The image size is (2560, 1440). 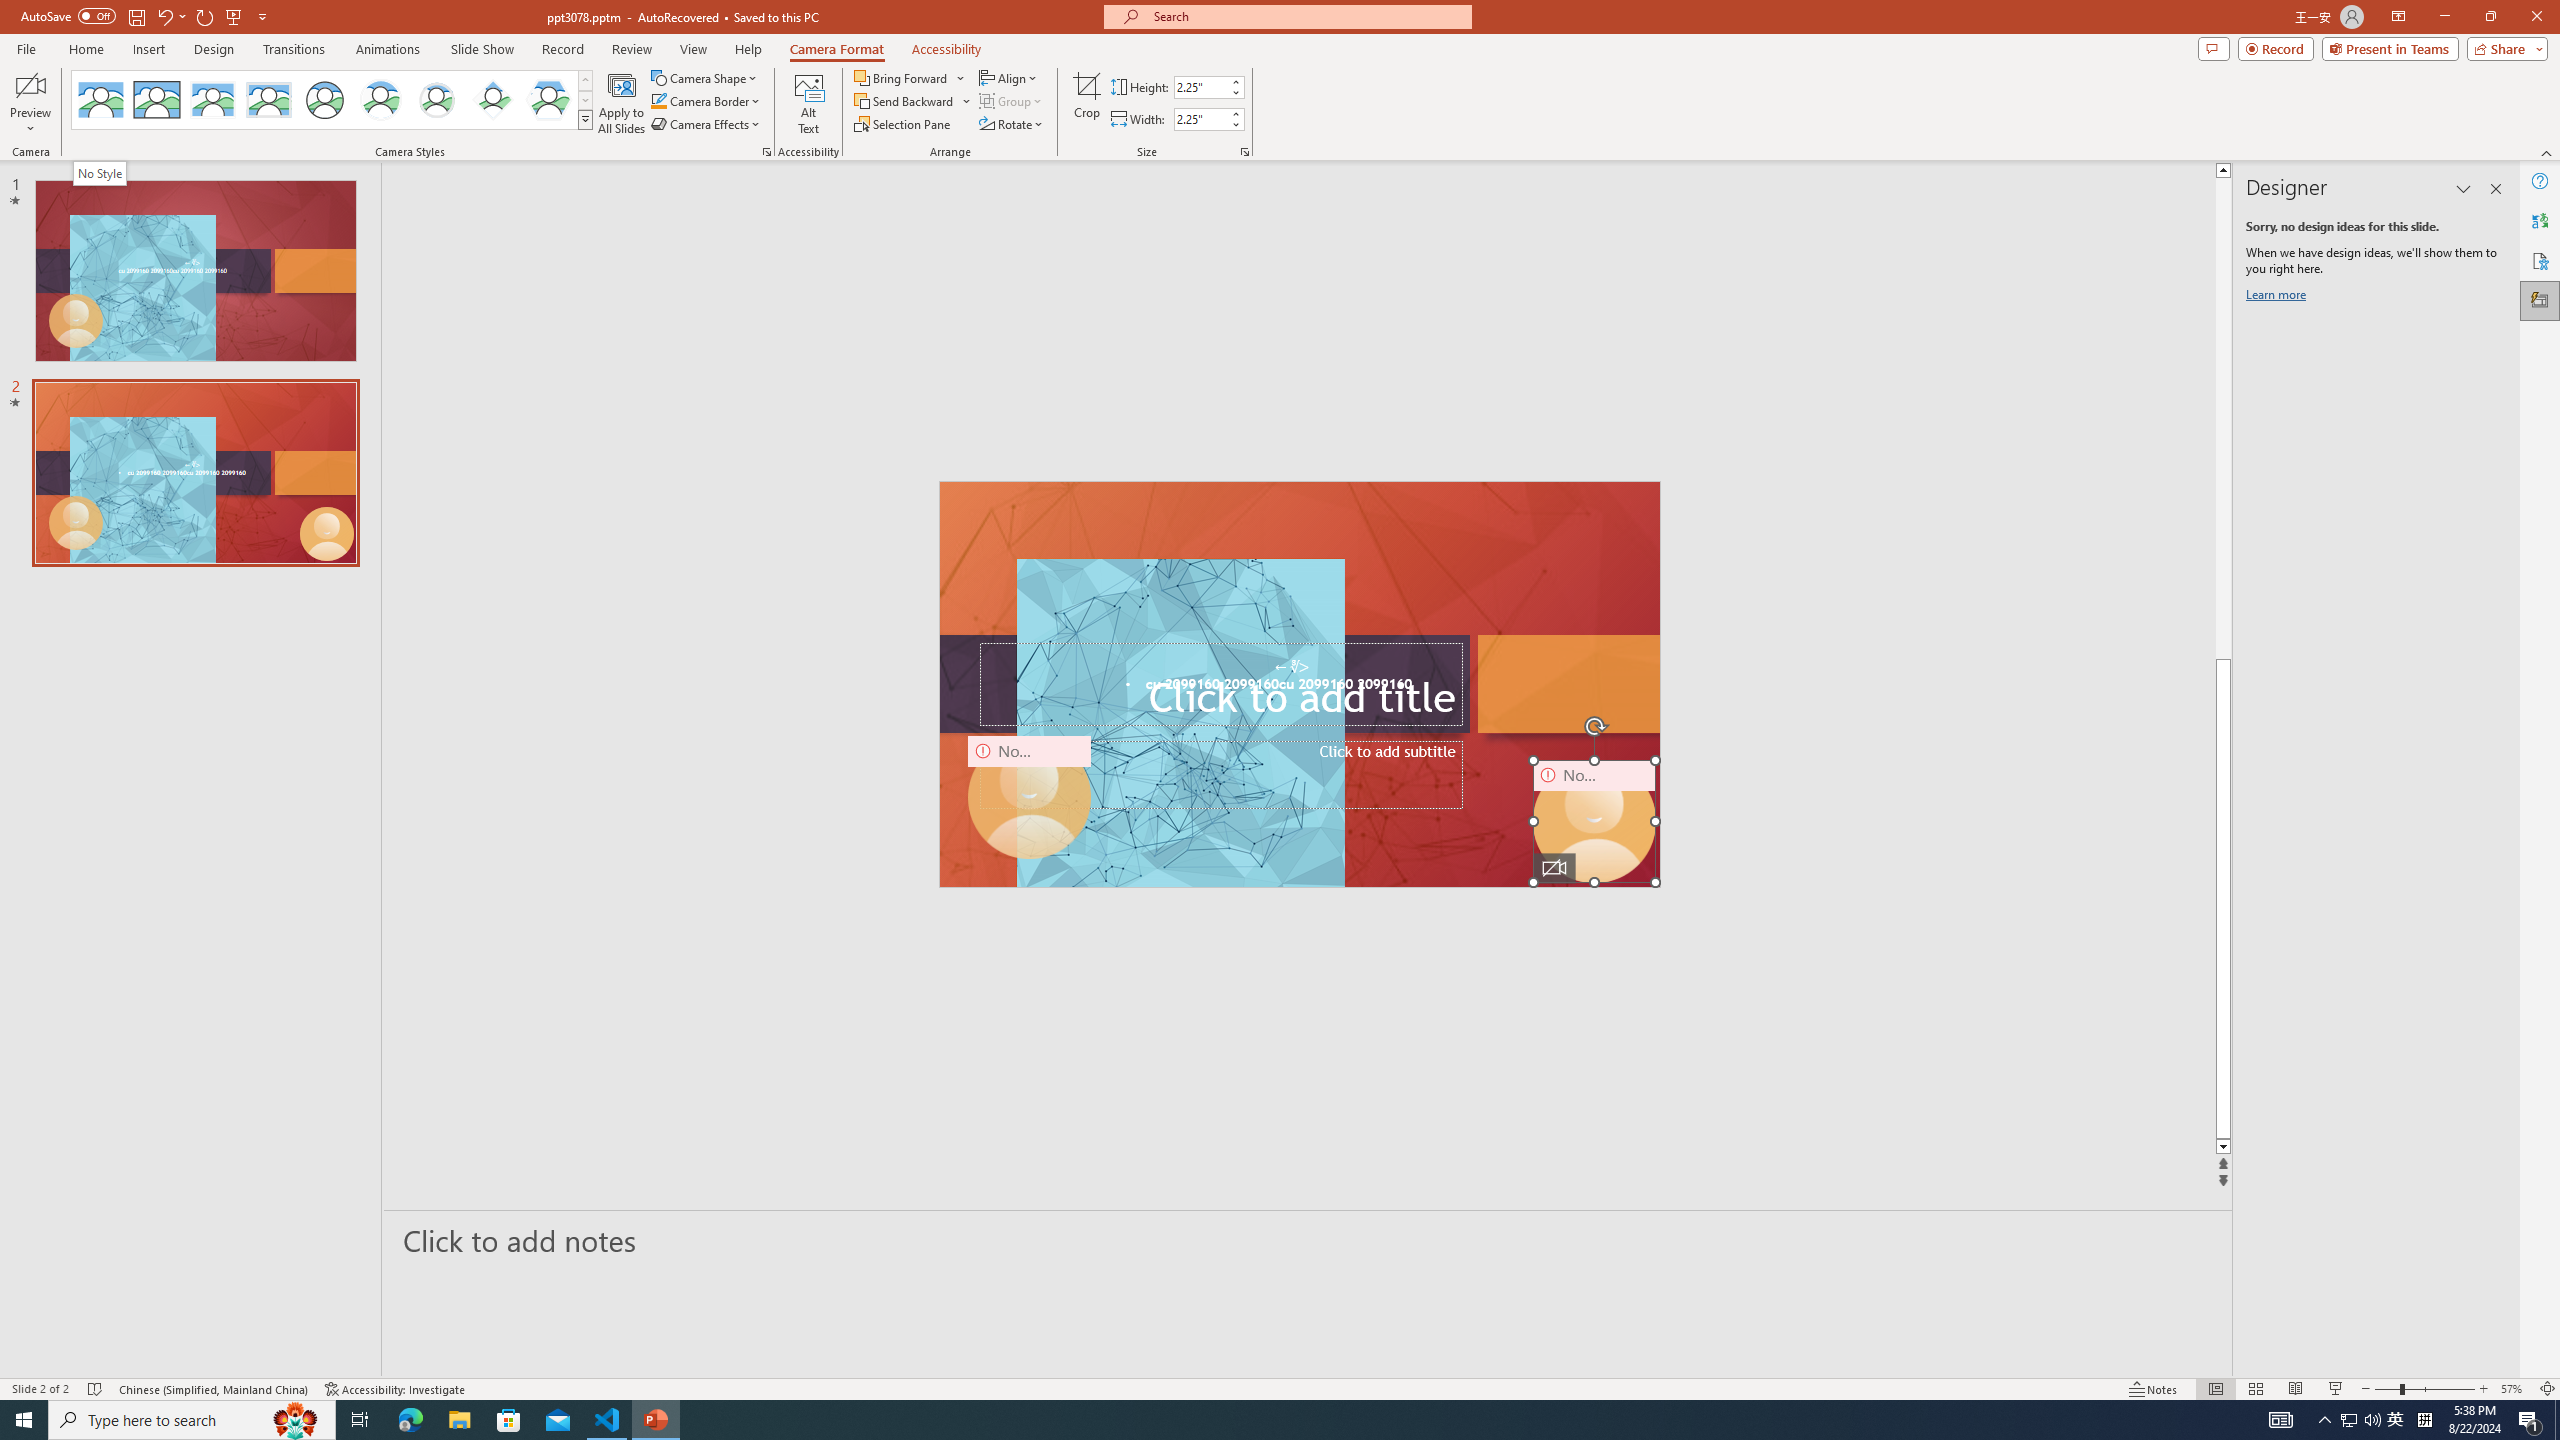 What do you see at coordinates (1200, 86) in the screenshot?
I see `Cameo Height` at bounding box center [1200, 86].